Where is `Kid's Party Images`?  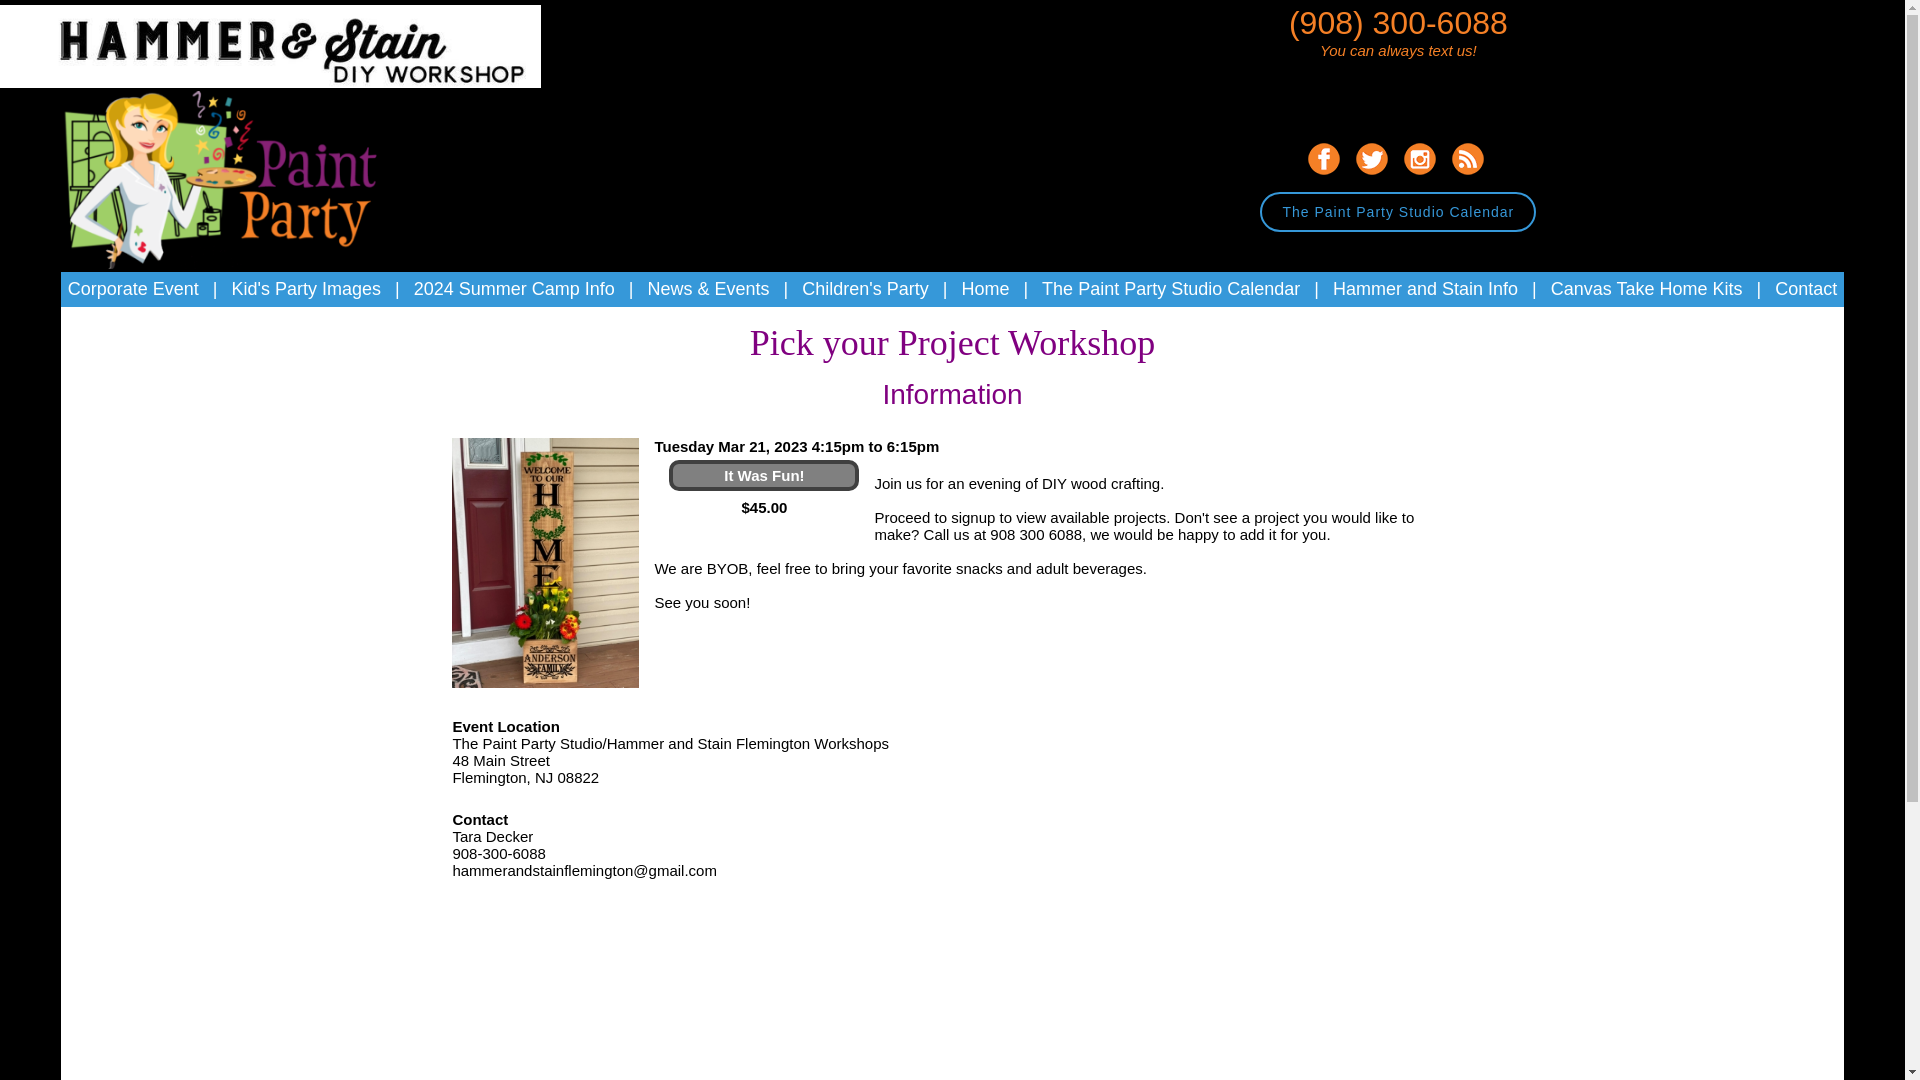 Kid's Party Images is located at coordinates (307, 288).